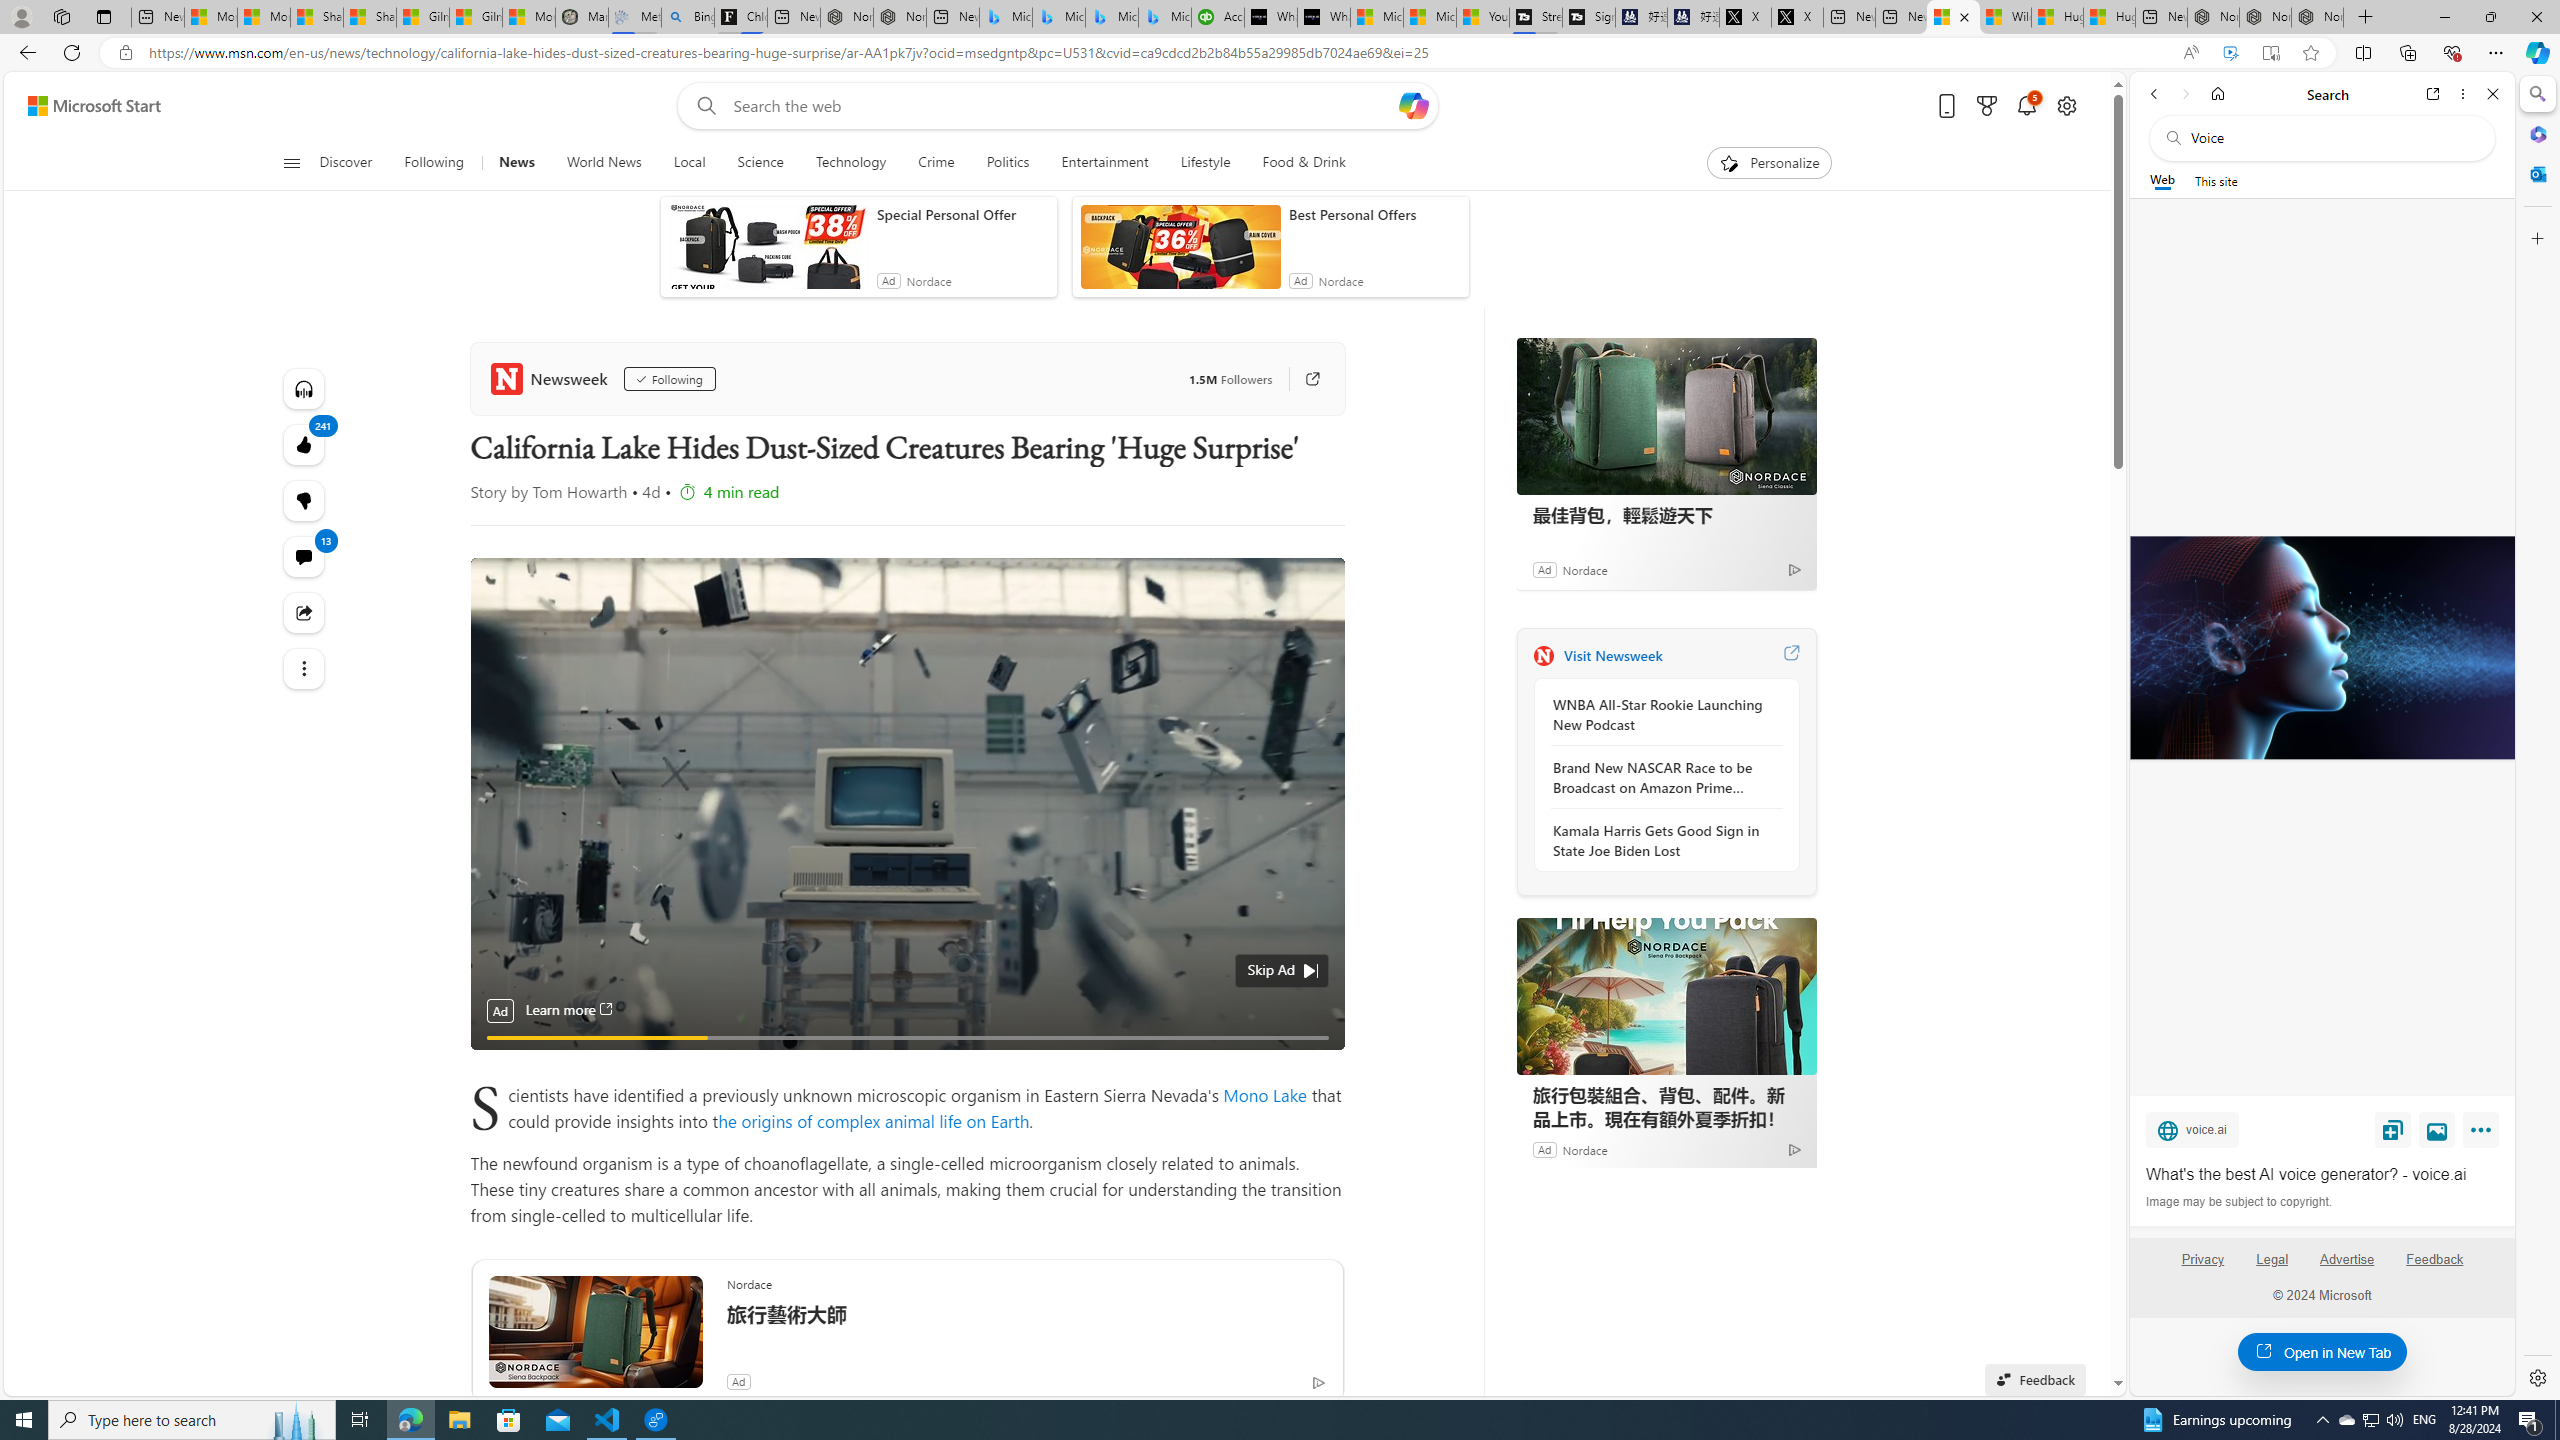 This screenshot has width=2560, height=1440. I want to click on View comments 13 Comment, so click(304, 557).